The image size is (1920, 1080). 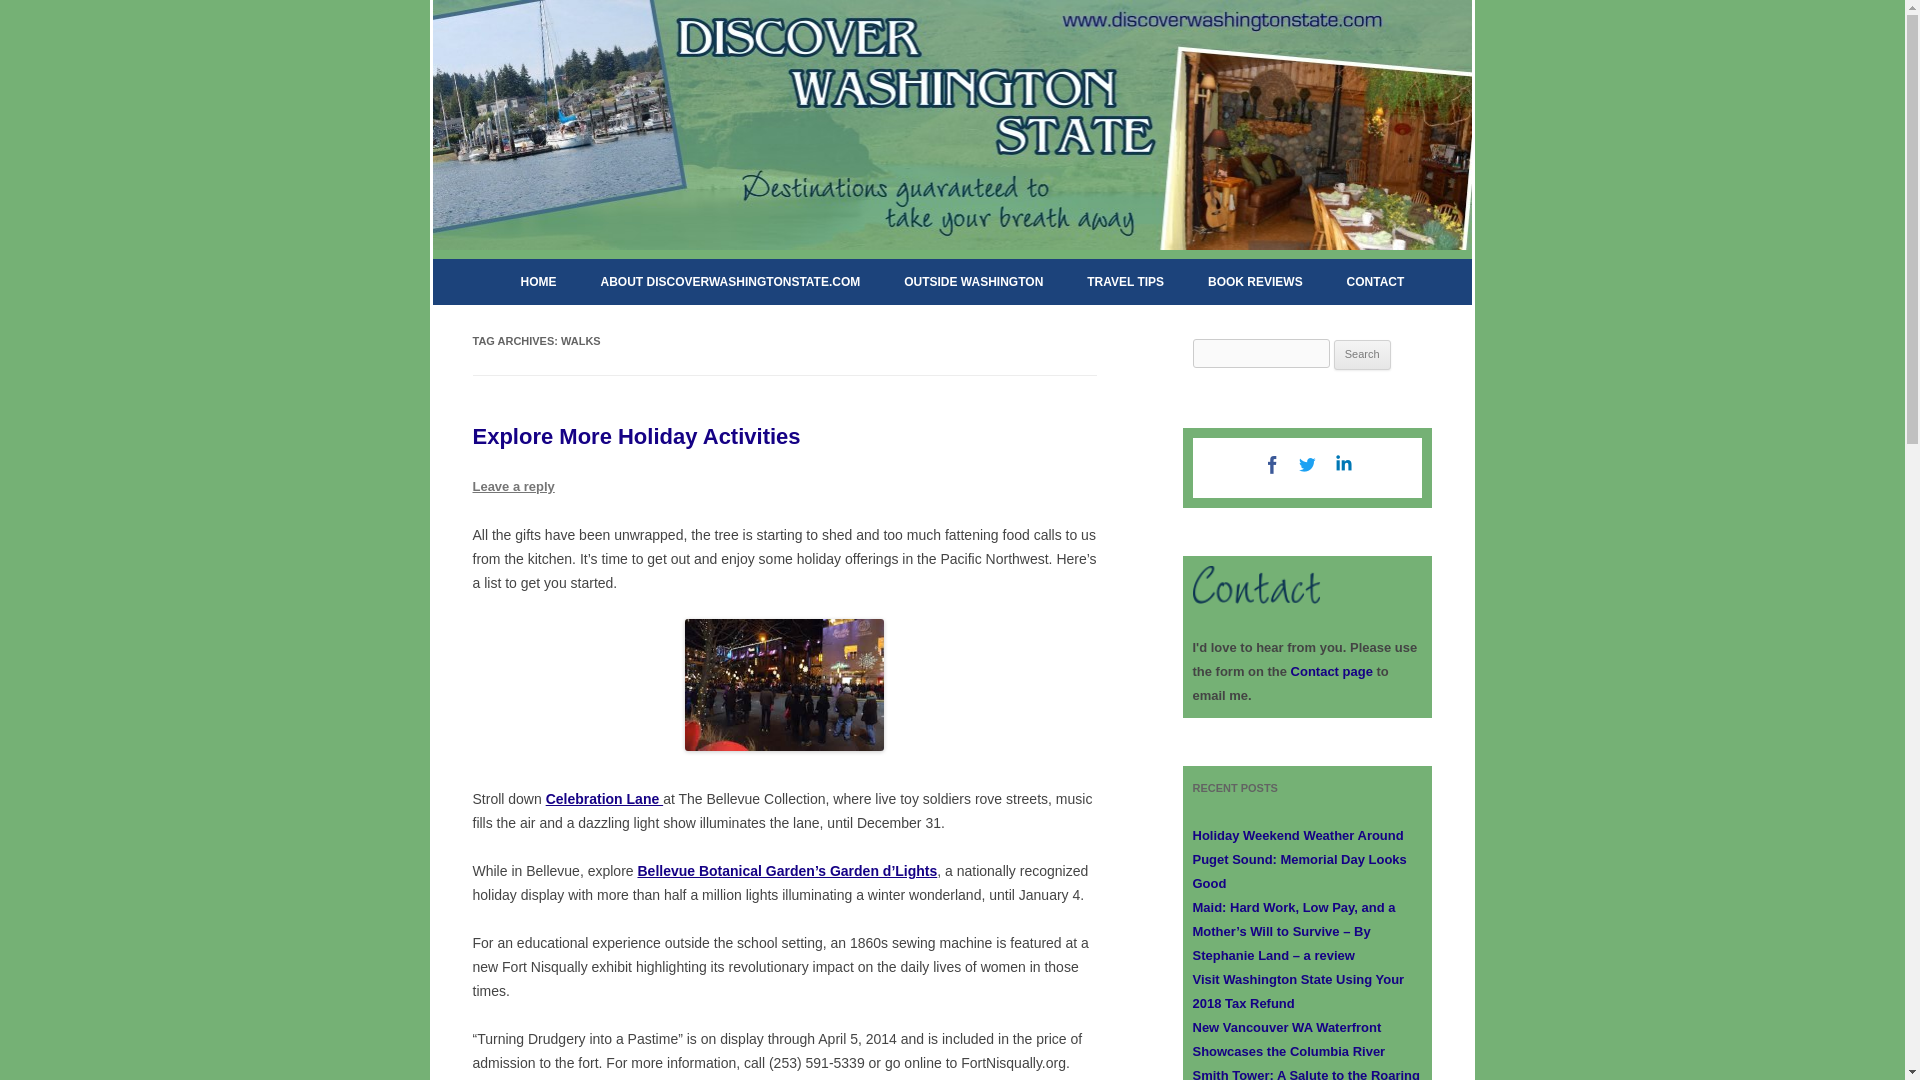 What do you see at coordinates (1362, 355) in the screenshot?
I see `Search` at bounding box center [1362, 355].